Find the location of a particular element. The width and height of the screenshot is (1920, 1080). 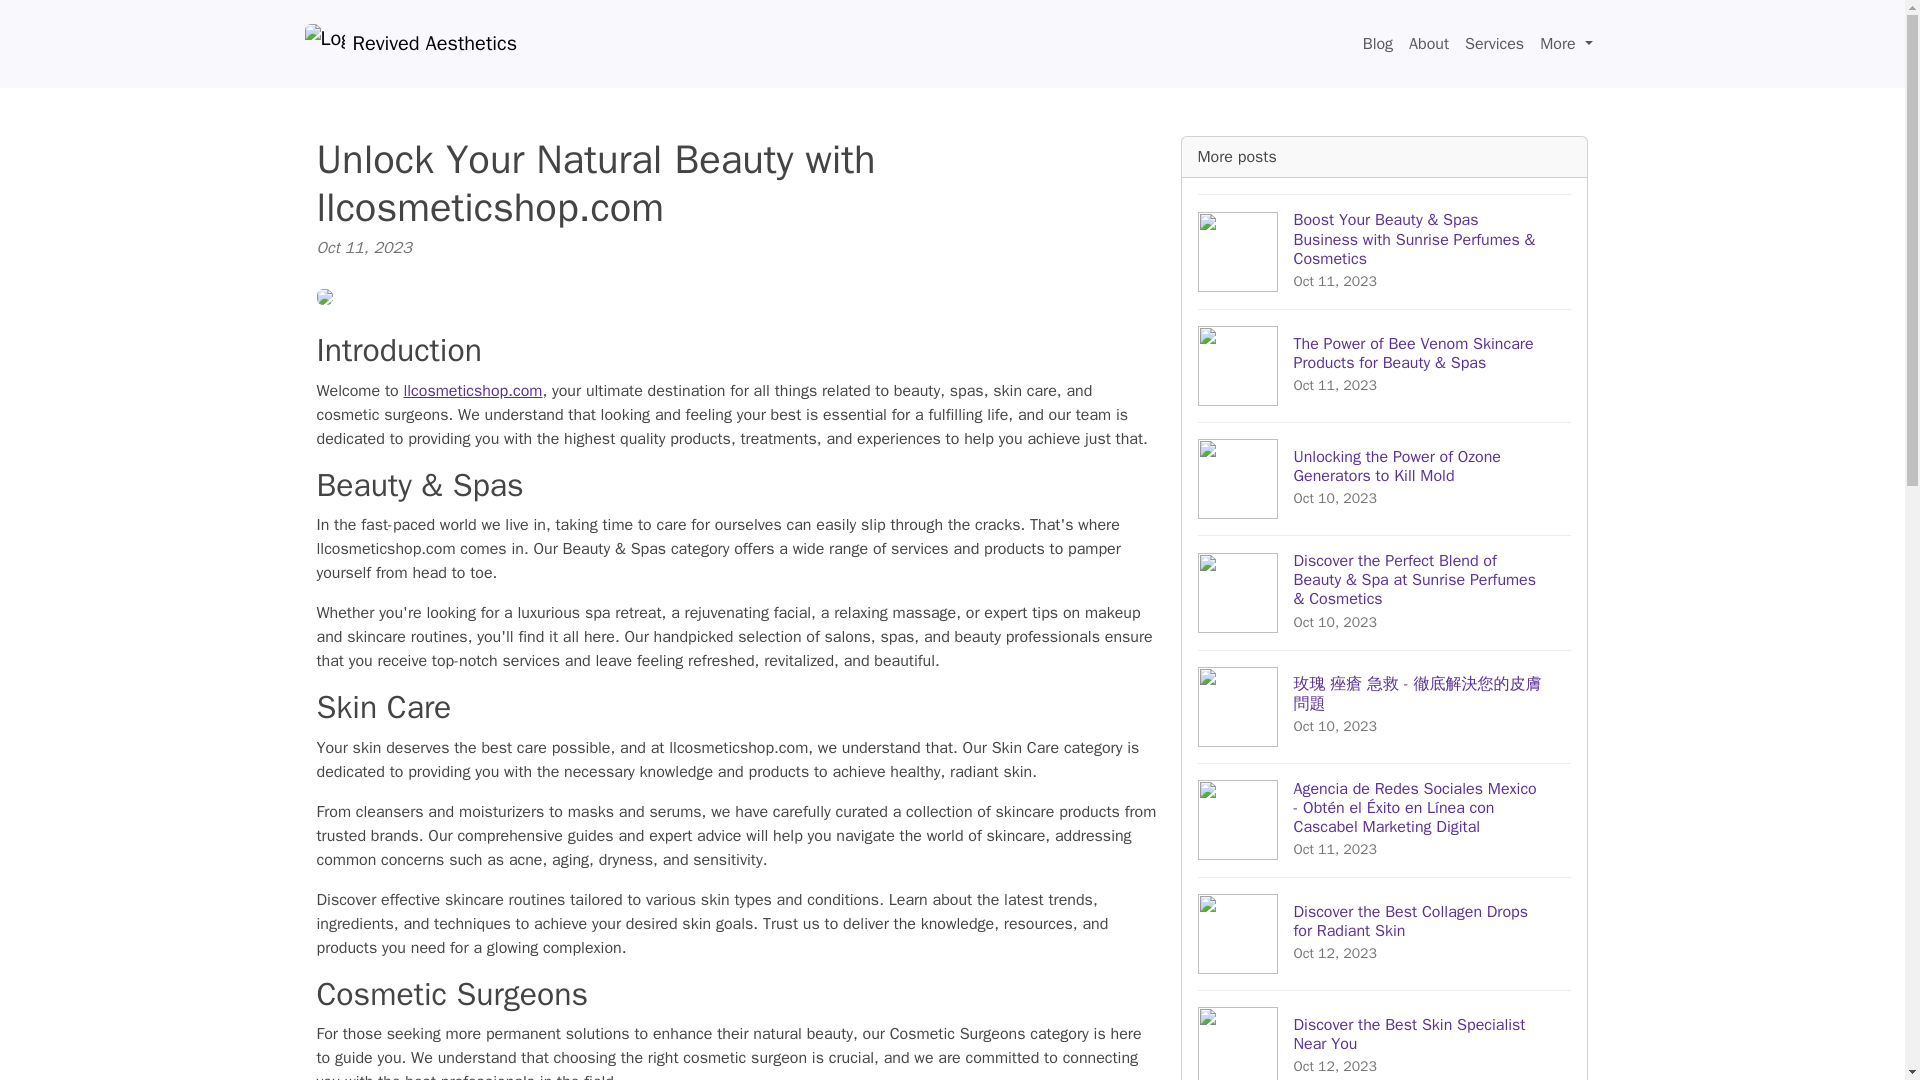

llcosmeticshop.com is located at coordinates (410, 44).